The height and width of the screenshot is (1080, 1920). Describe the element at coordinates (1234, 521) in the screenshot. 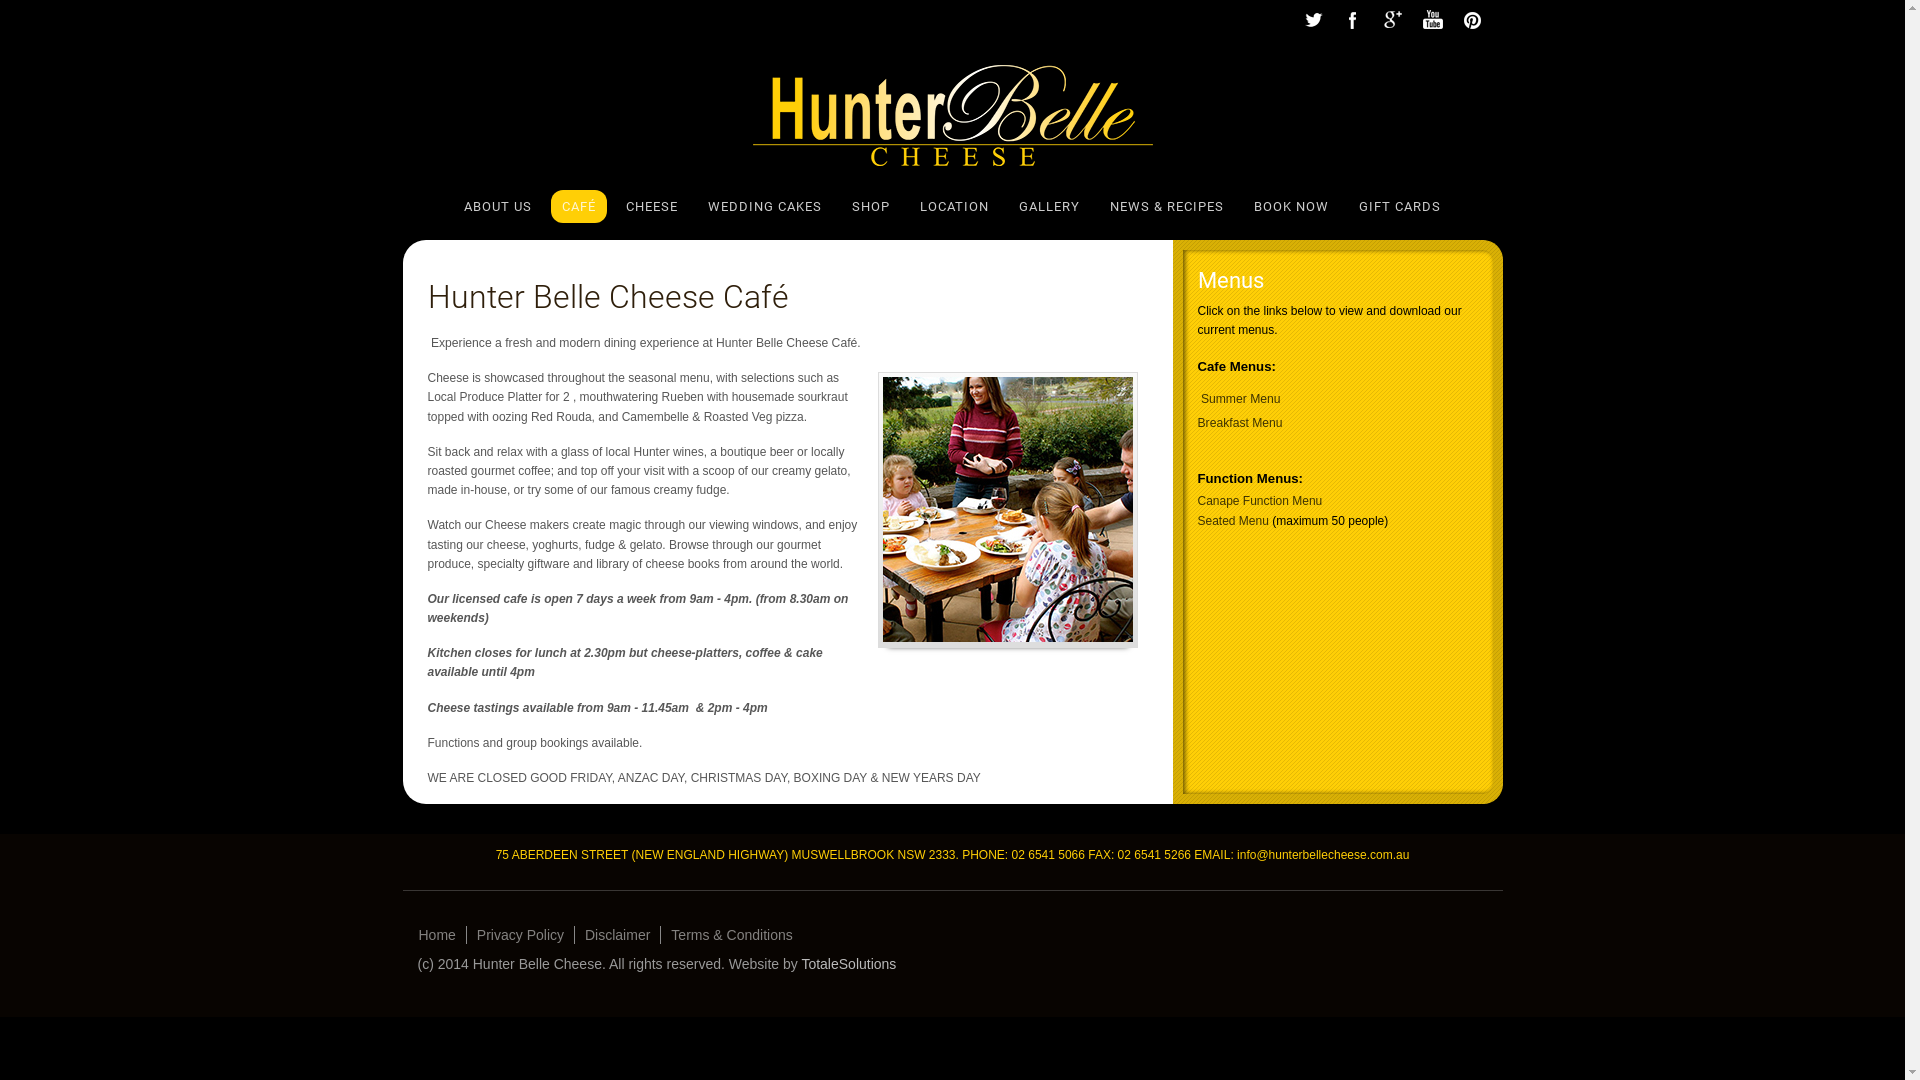

I see `Seated Menu` at that location.